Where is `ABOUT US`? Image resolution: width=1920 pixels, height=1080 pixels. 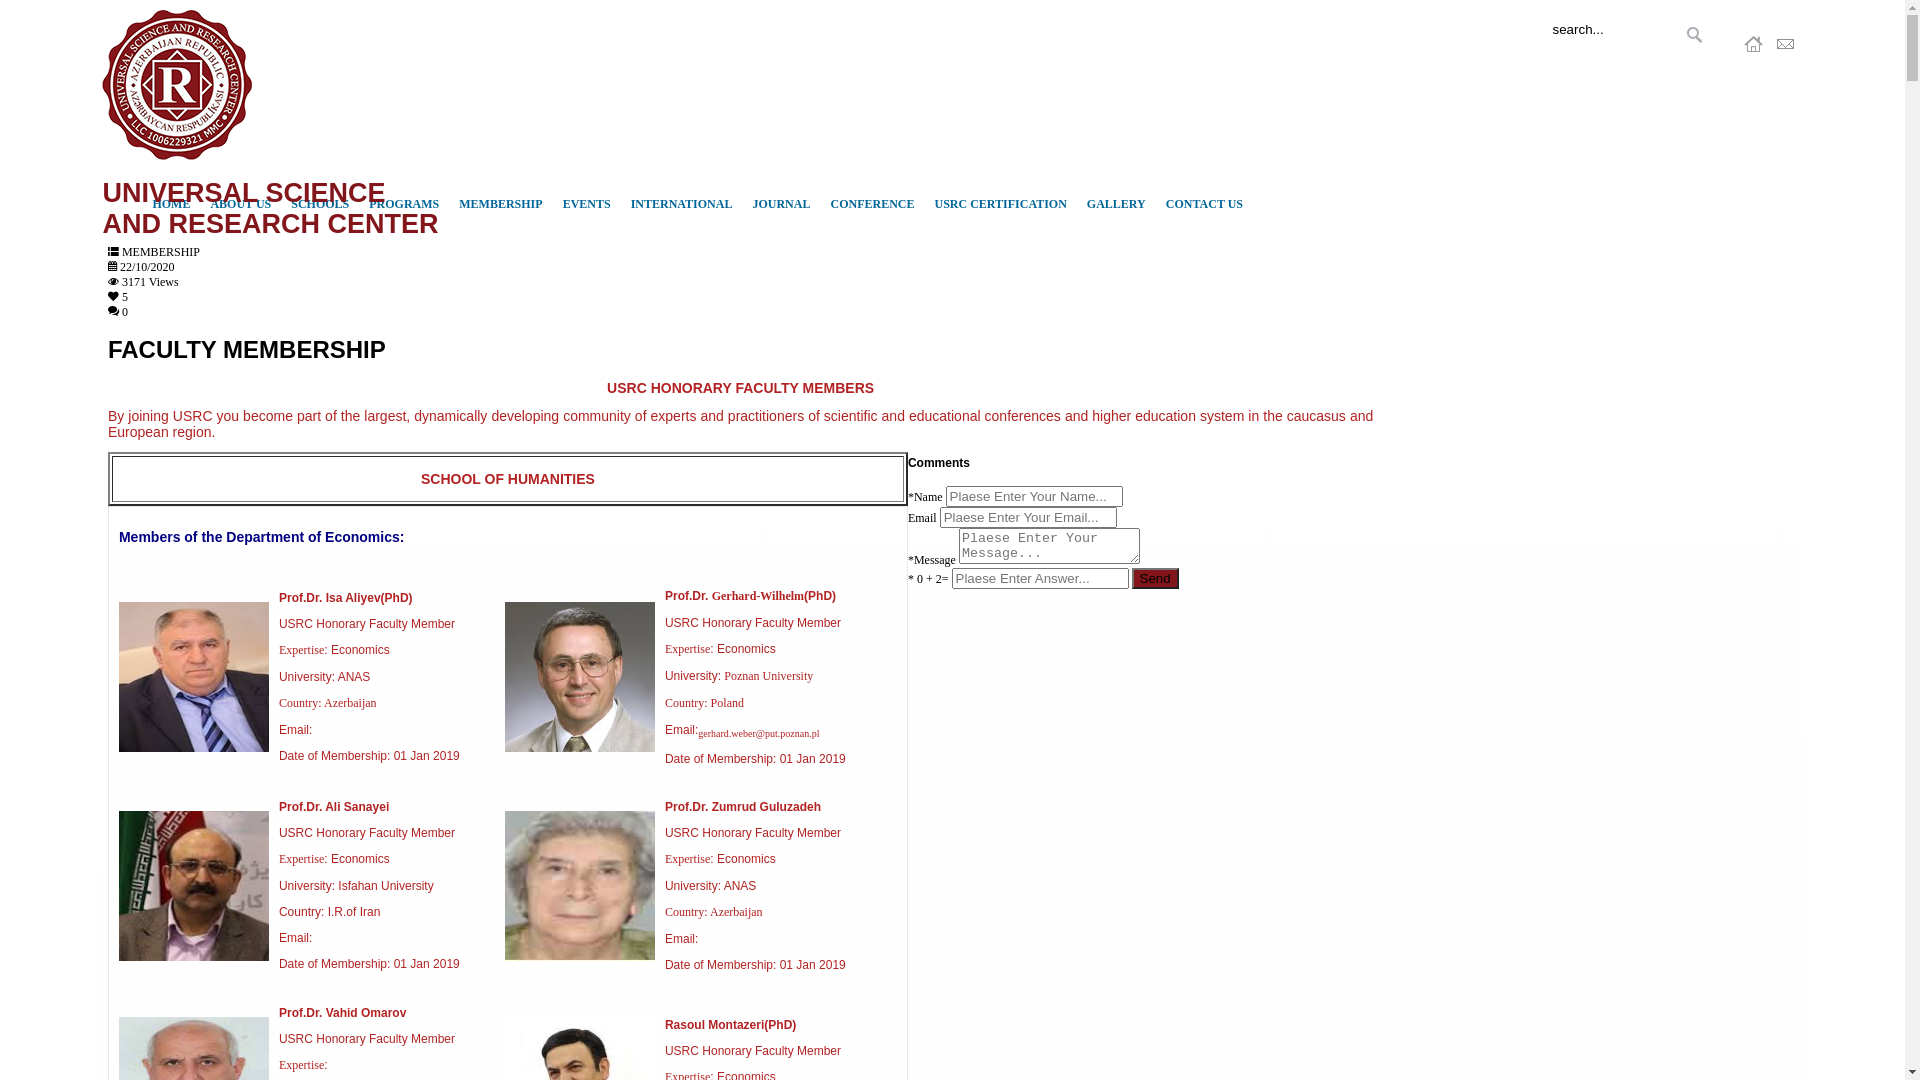 ABOUT US is located at coordinates (240, 204).